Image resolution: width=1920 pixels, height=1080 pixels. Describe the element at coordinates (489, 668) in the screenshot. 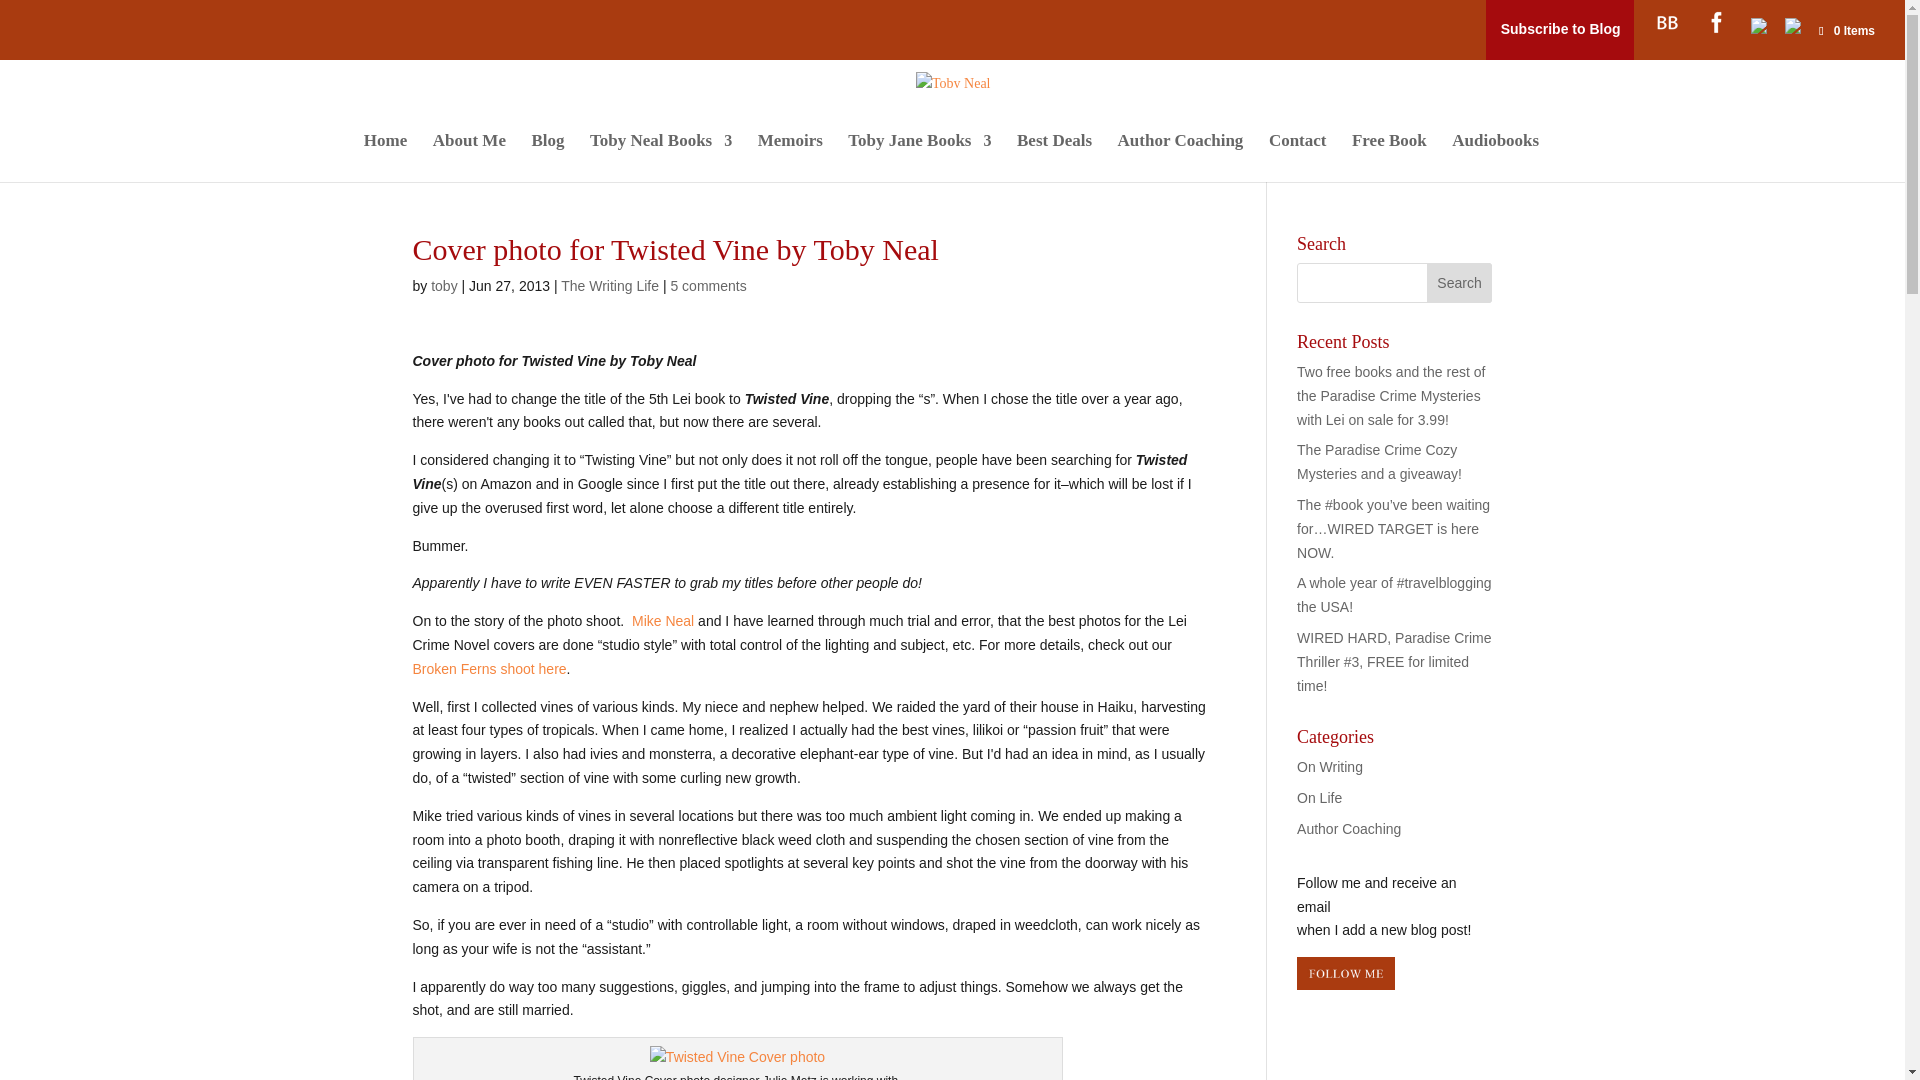

I see `Broken Ferns shoot here` at that location.